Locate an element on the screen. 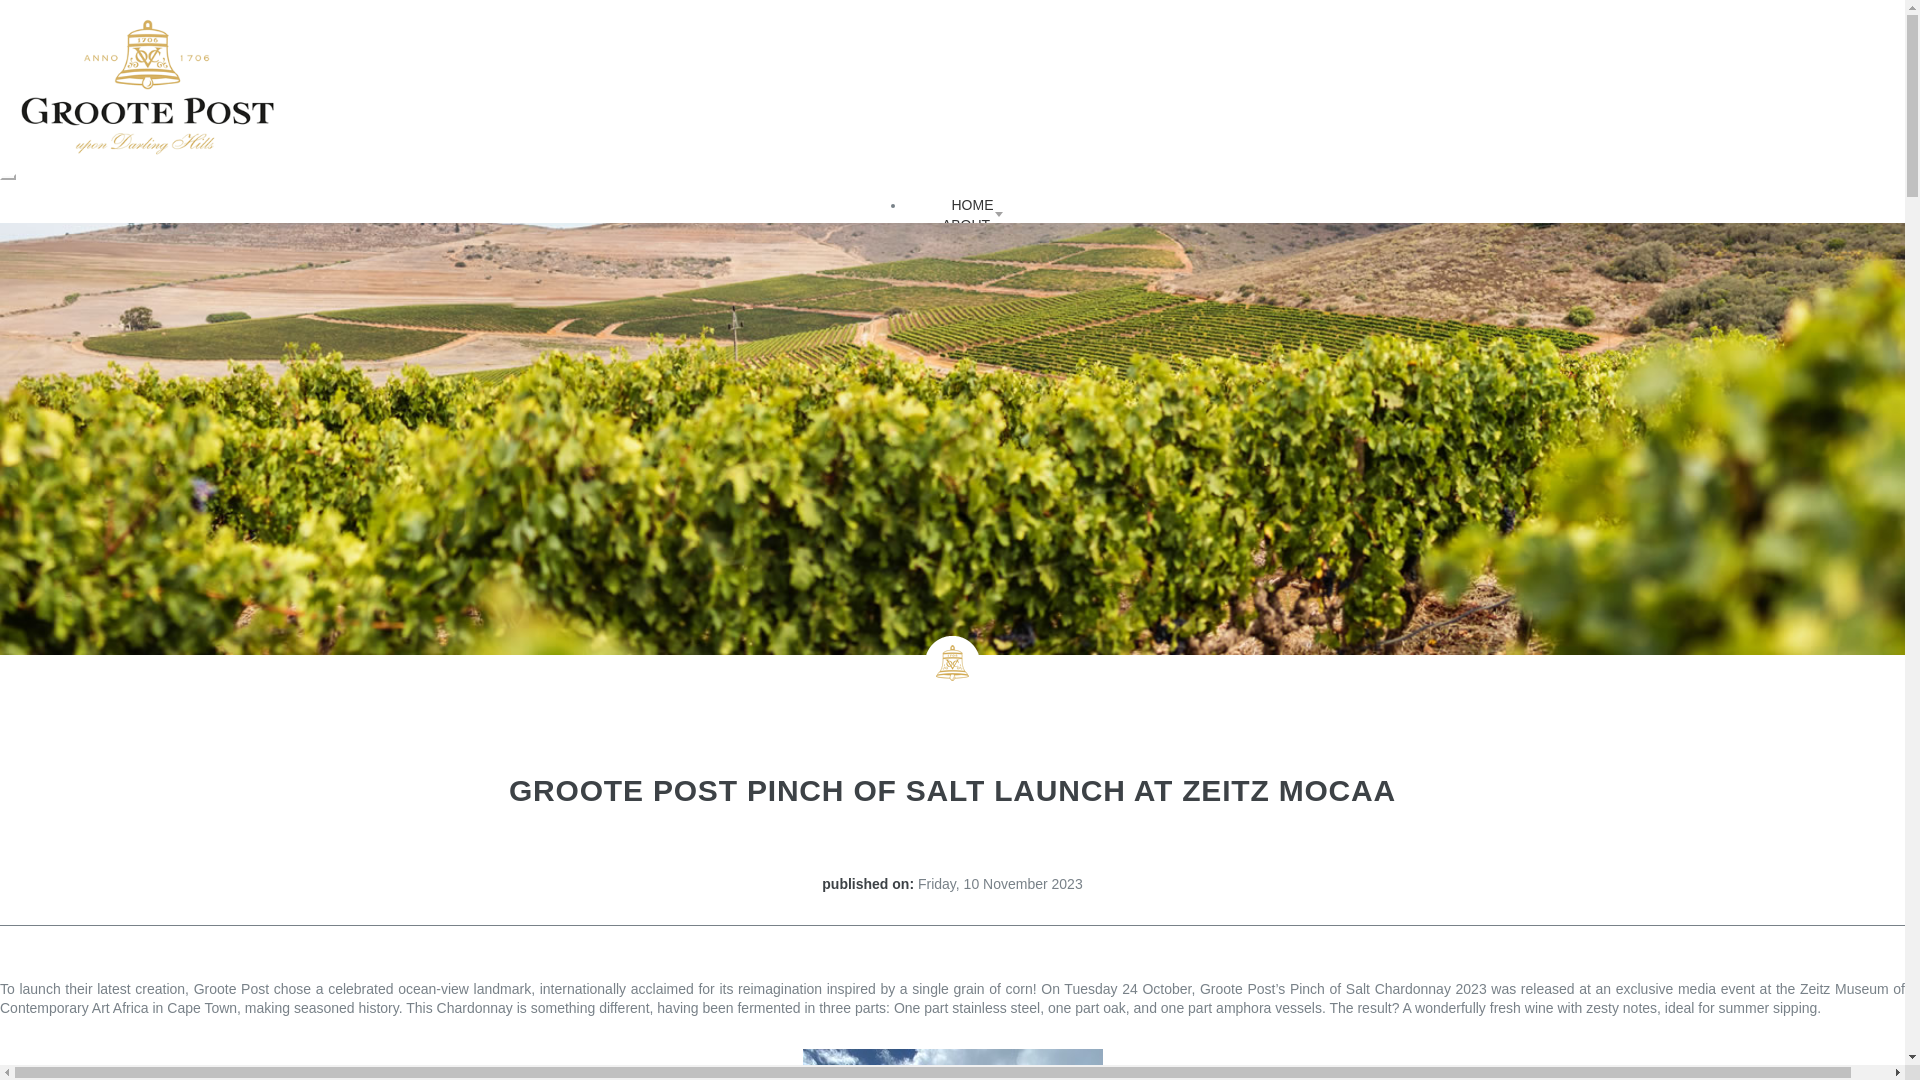 The image size is (1920, 1080). OUR WINE is located at coordinates (973, 264).